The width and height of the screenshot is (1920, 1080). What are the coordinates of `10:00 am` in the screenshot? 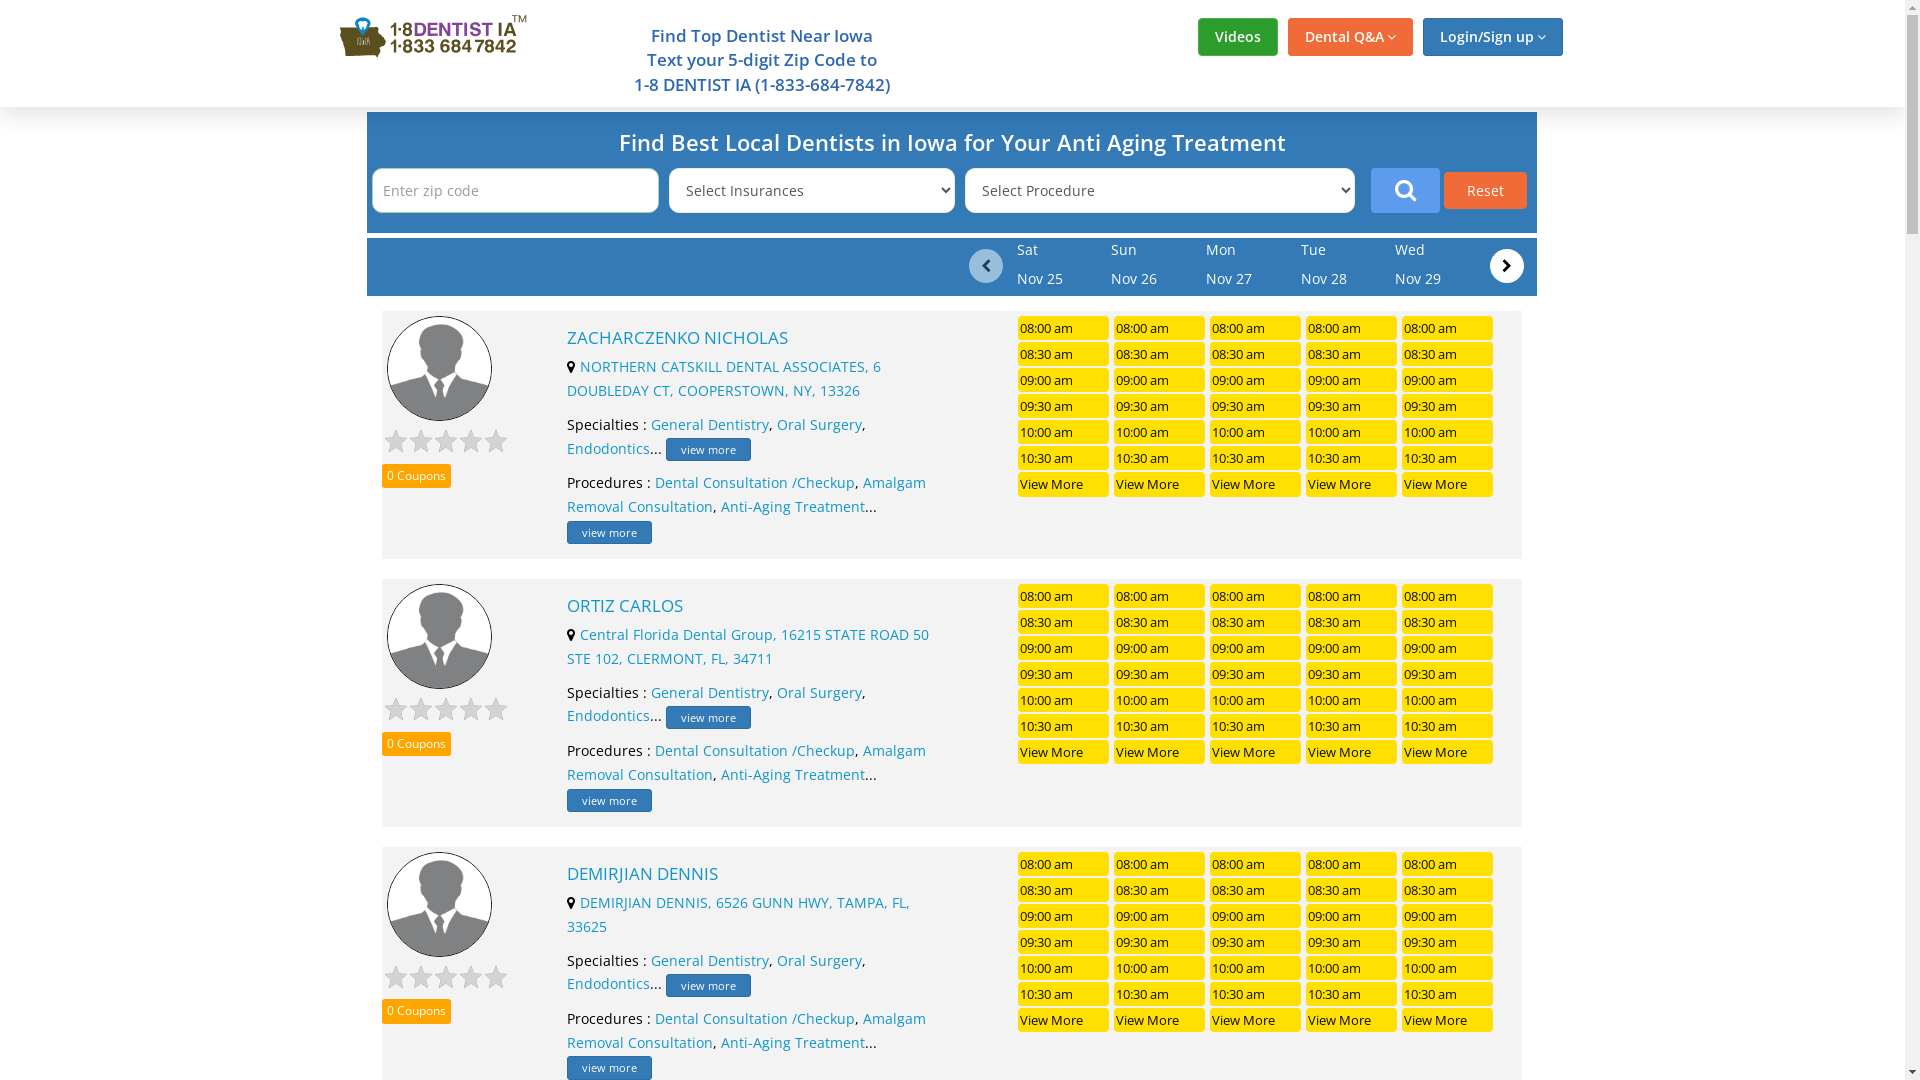 It's located at (1448, 700).